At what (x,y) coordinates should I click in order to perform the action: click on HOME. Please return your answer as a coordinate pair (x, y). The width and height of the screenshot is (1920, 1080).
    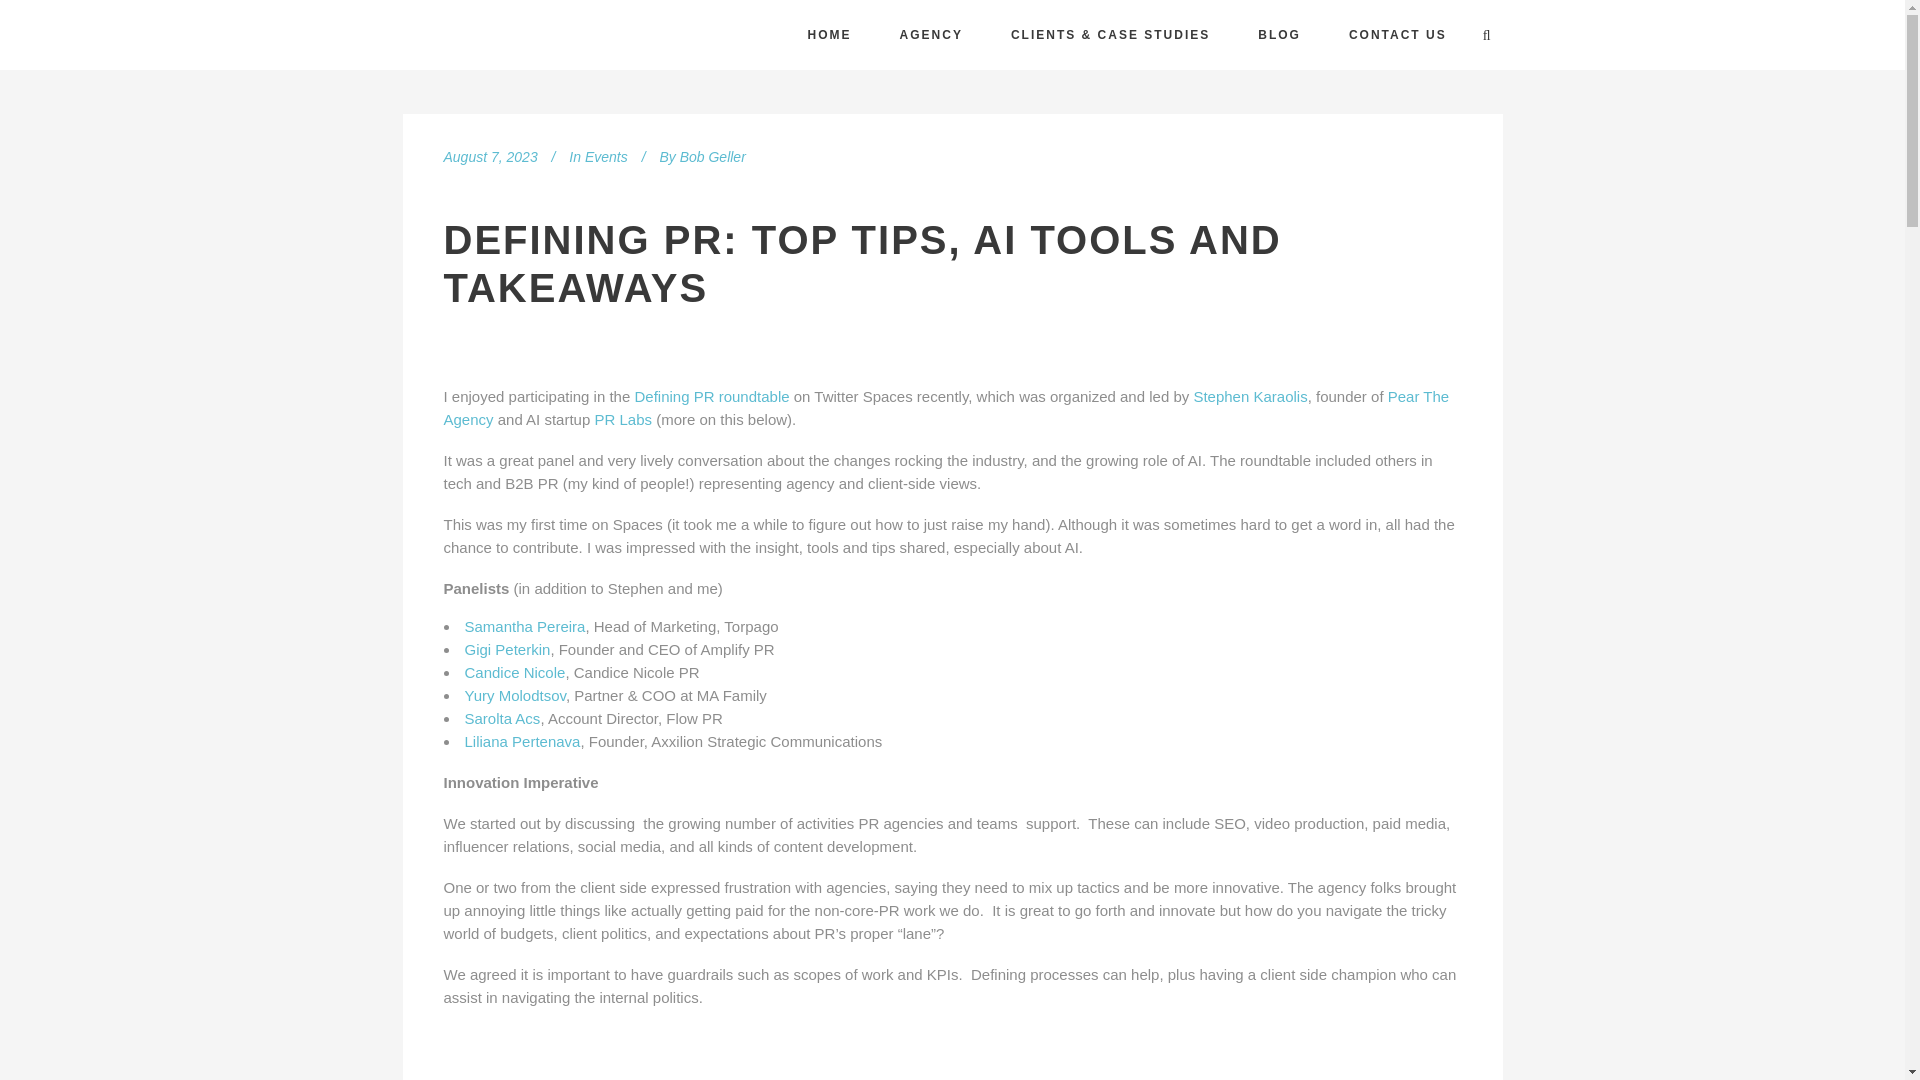
    Looking at the image, I should click on (829, 35).